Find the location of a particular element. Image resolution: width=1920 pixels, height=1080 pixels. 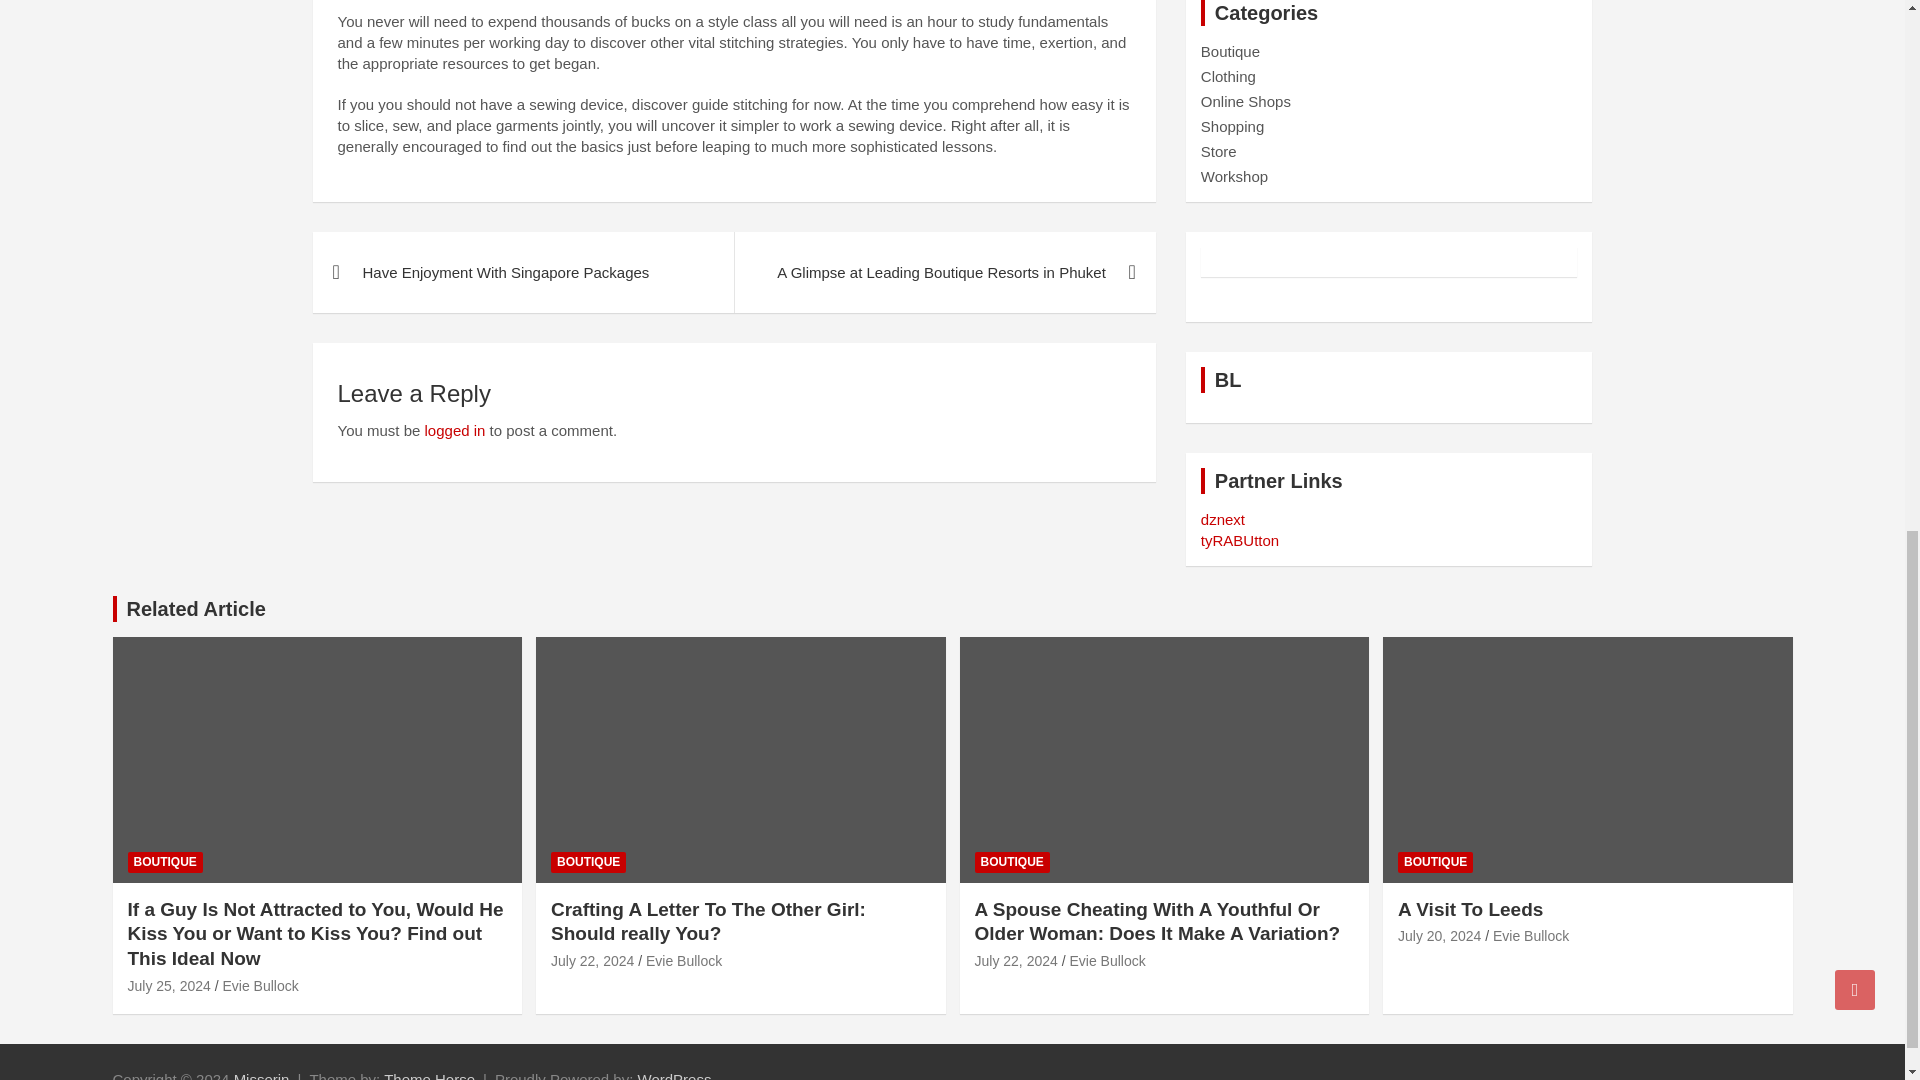

Workshop is located at coordinates (1234, 176).